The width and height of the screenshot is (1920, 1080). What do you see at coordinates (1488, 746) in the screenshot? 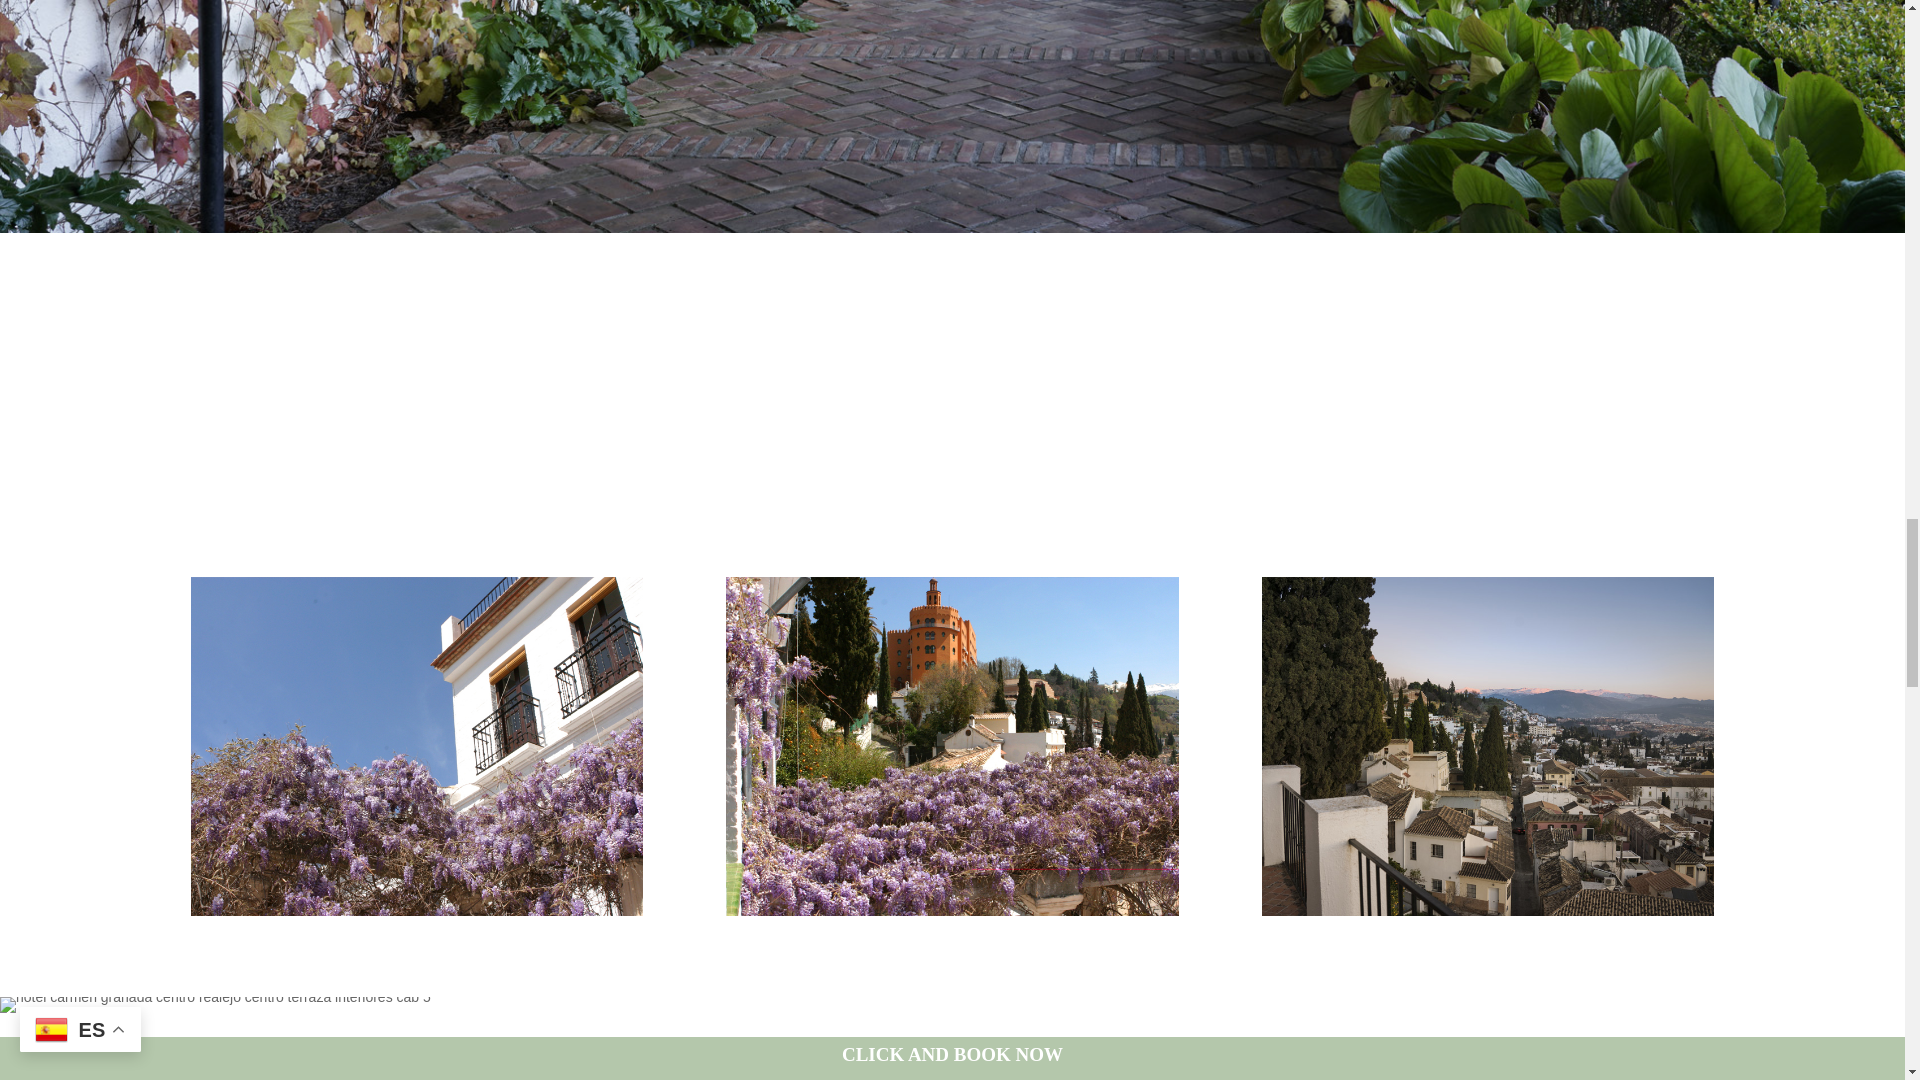
I see `hotel boutique carmen centro granada vistas sierra nevada 5` at bounding box center [1488, 746].